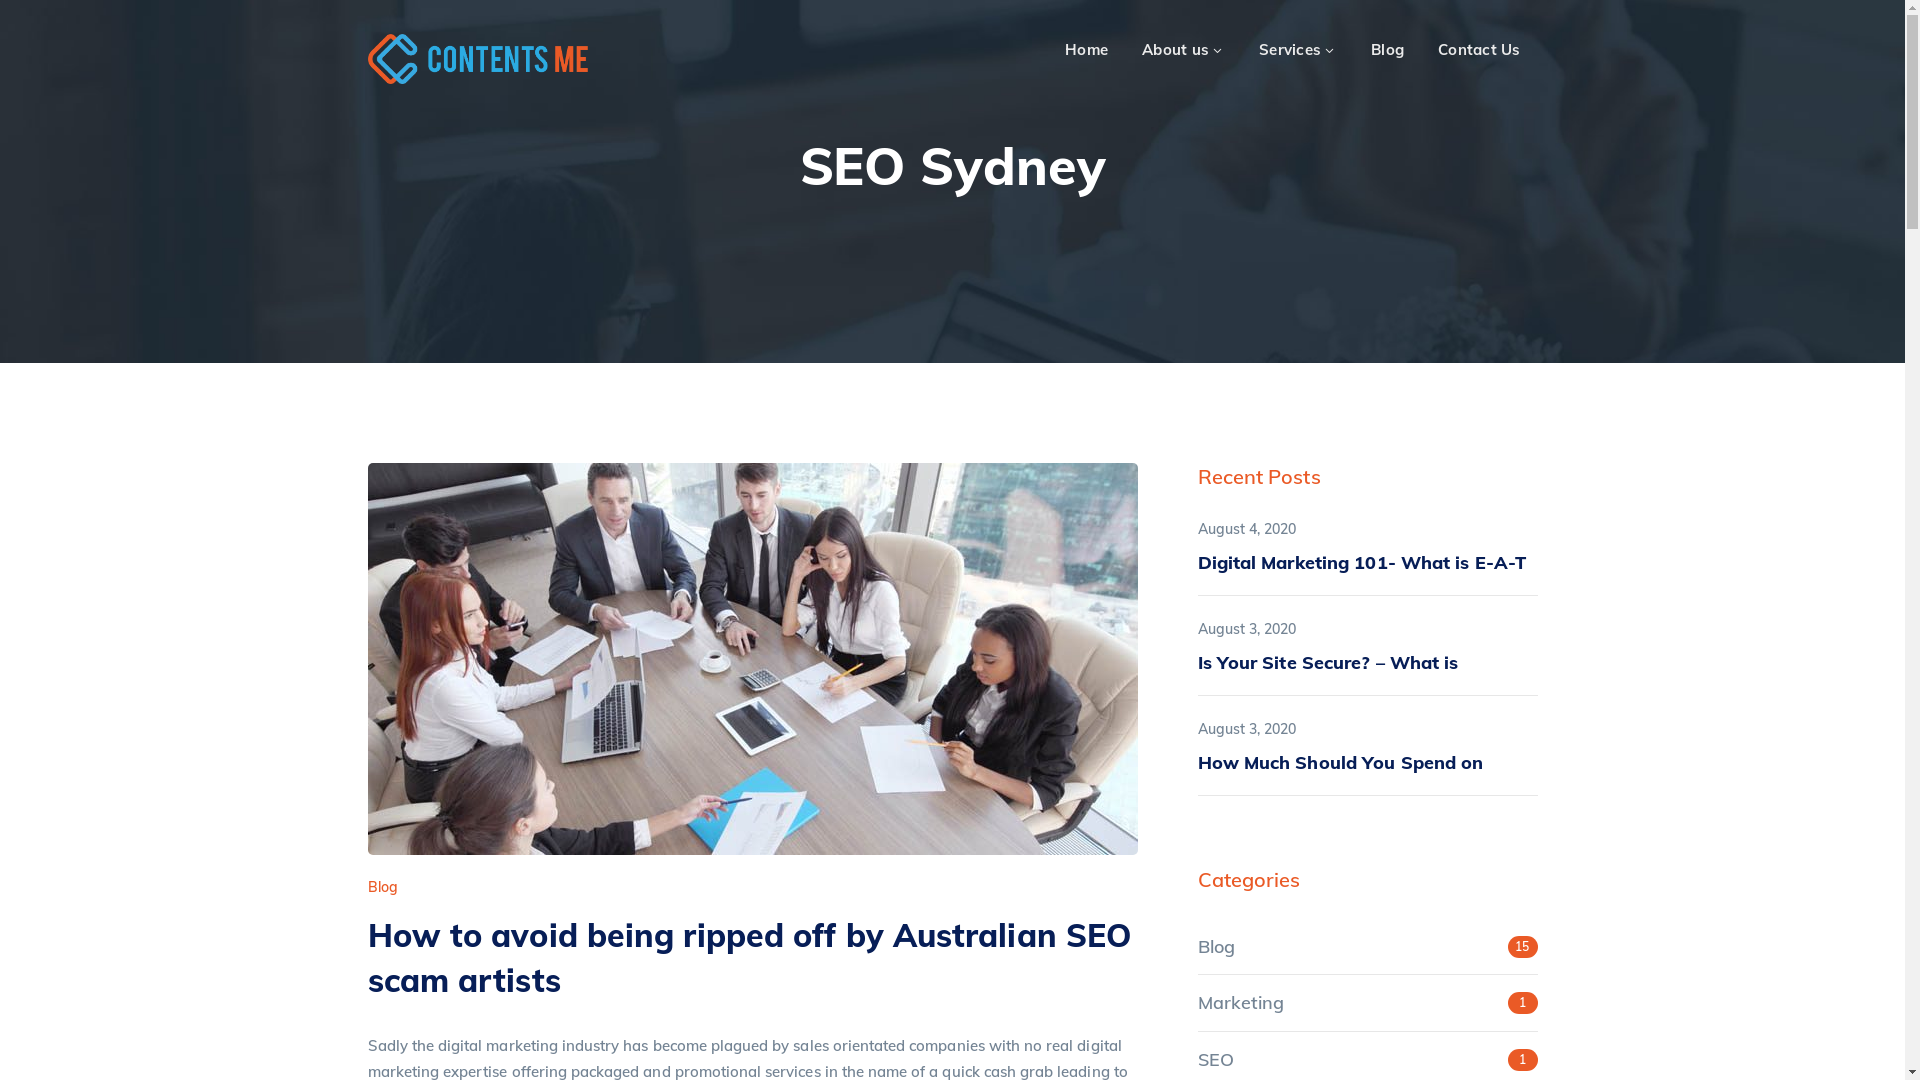 Image resolution: width=1920 pixels, height=1080 pixels. Describe the element at coordinates (1086, 50) in the screenshot. I see `Home` at that location.